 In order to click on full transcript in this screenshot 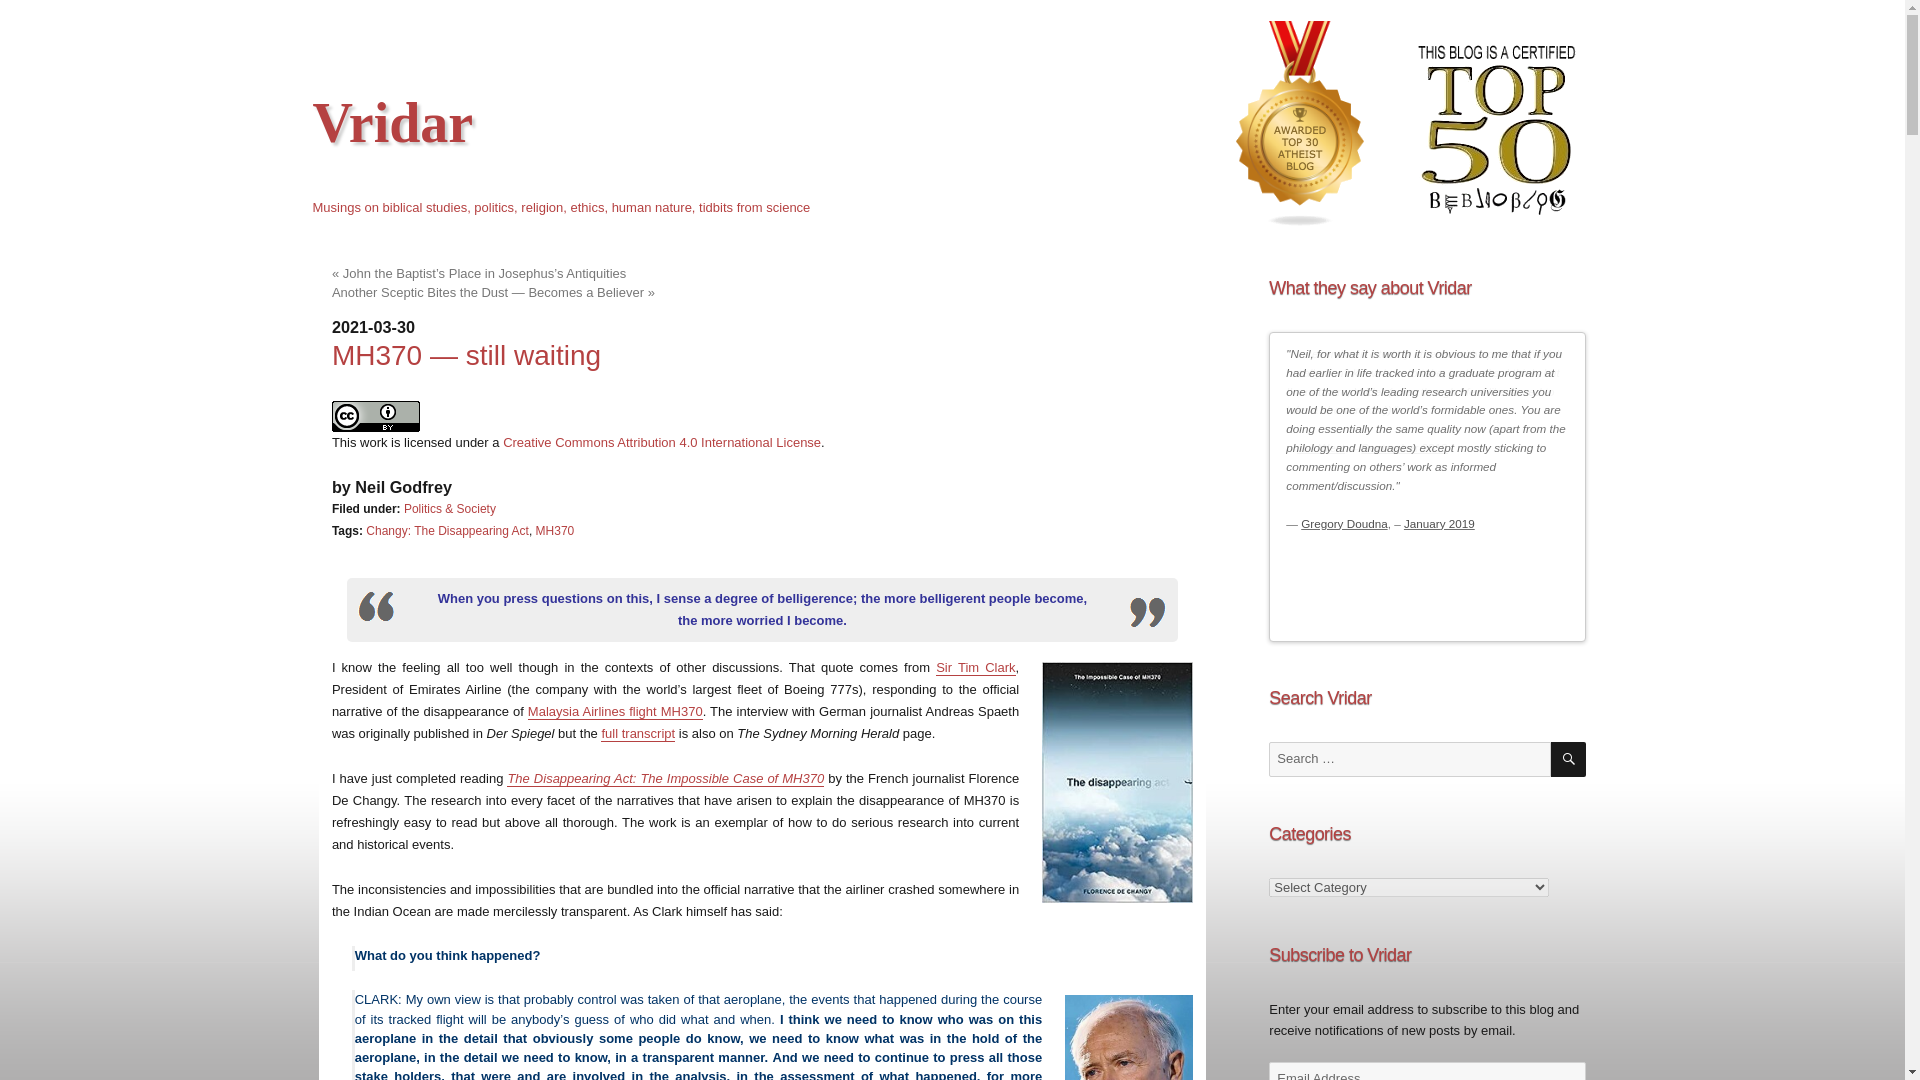, I will do `click(638, 732)`.